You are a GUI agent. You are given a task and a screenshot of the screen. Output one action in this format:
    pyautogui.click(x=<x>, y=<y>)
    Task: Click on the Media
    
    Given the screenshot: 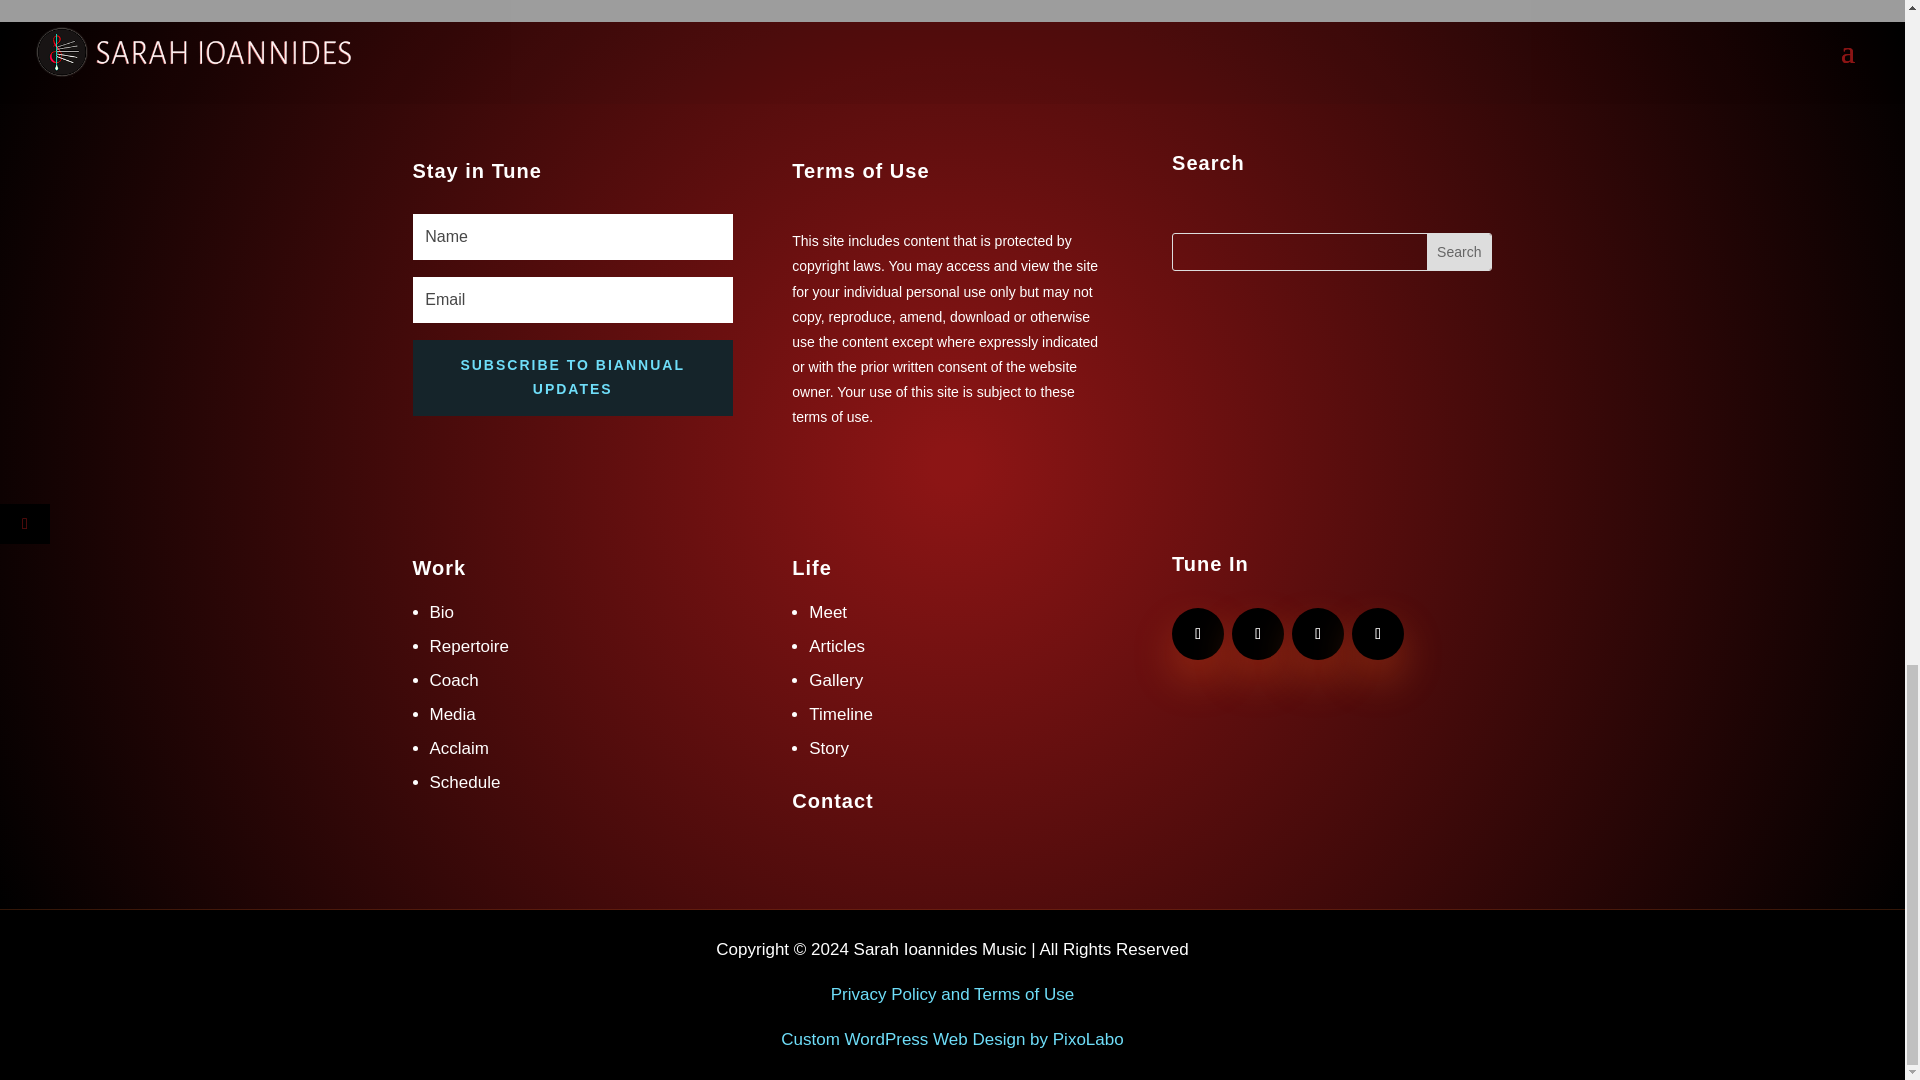 What is the action you would take?
    pyautogui.click(x=453, y=714)
    